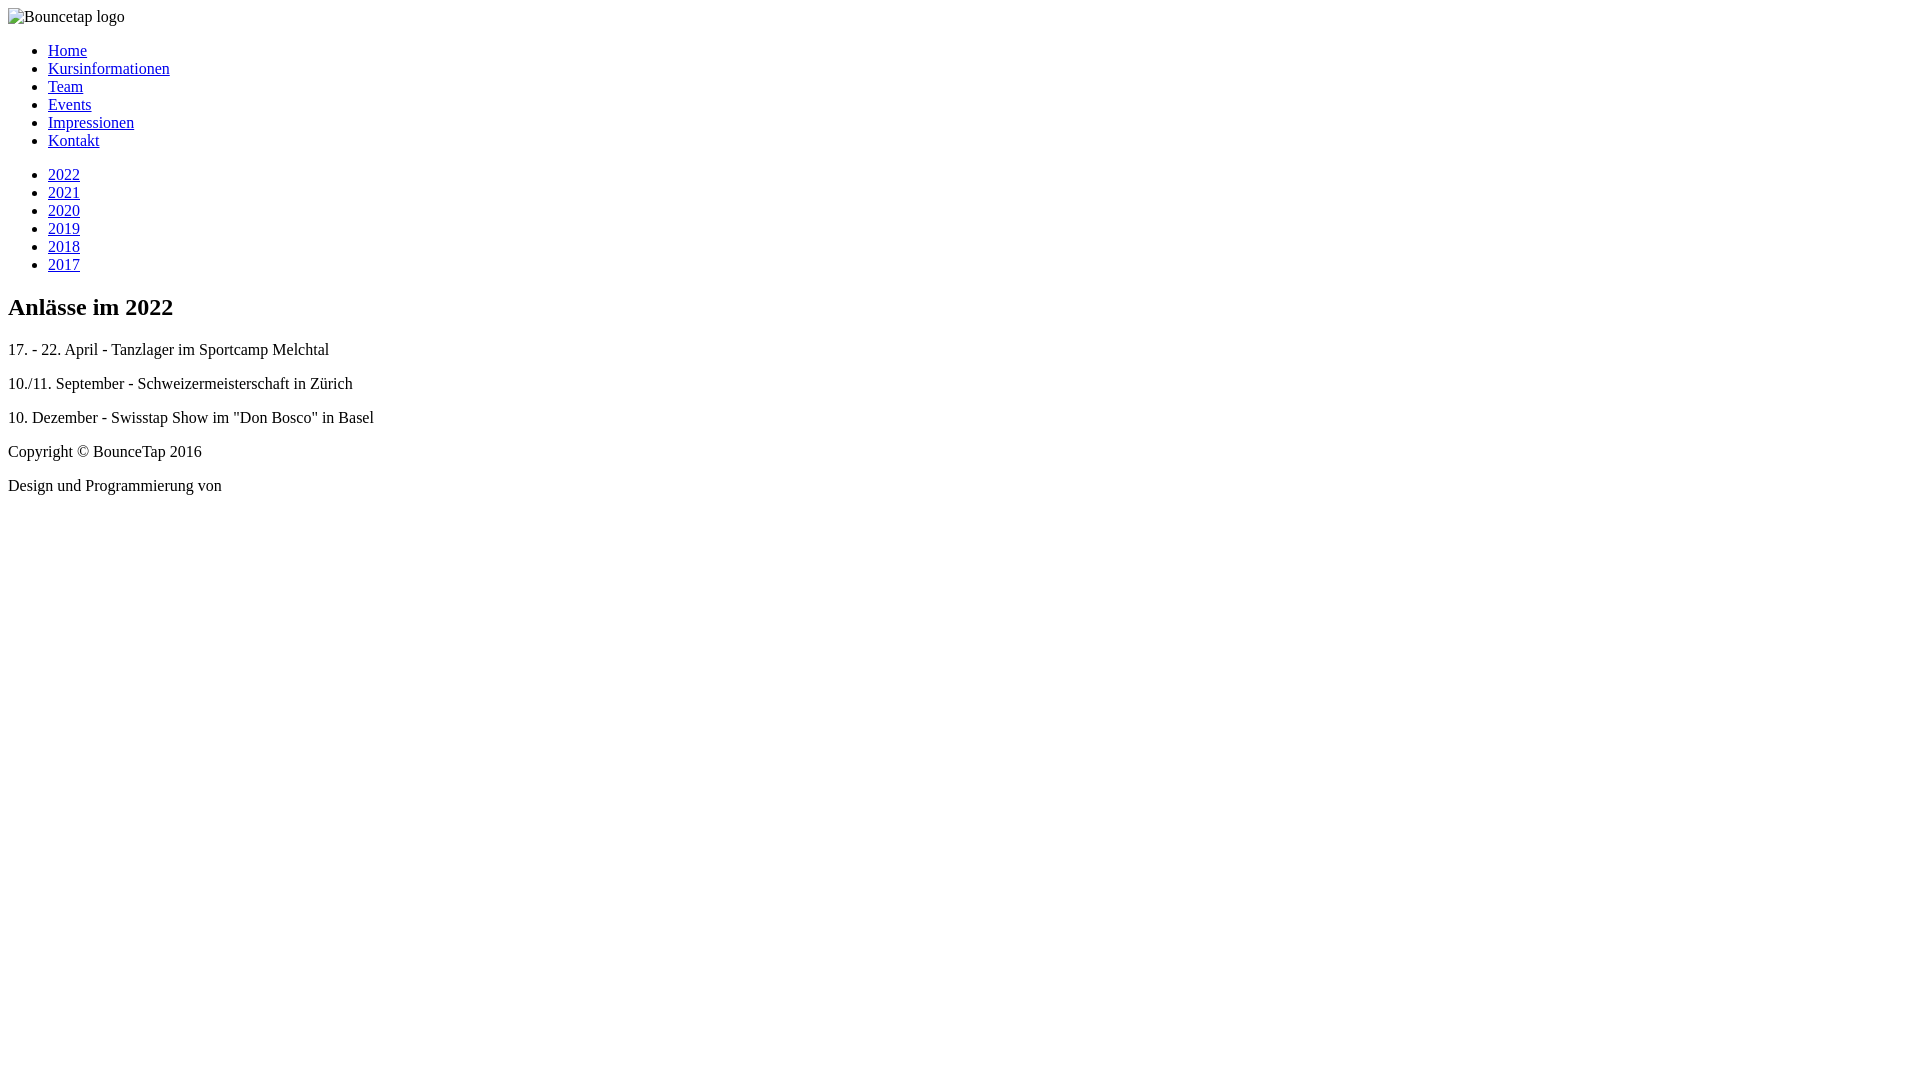  I want to click on 2019, so click(64, 228).